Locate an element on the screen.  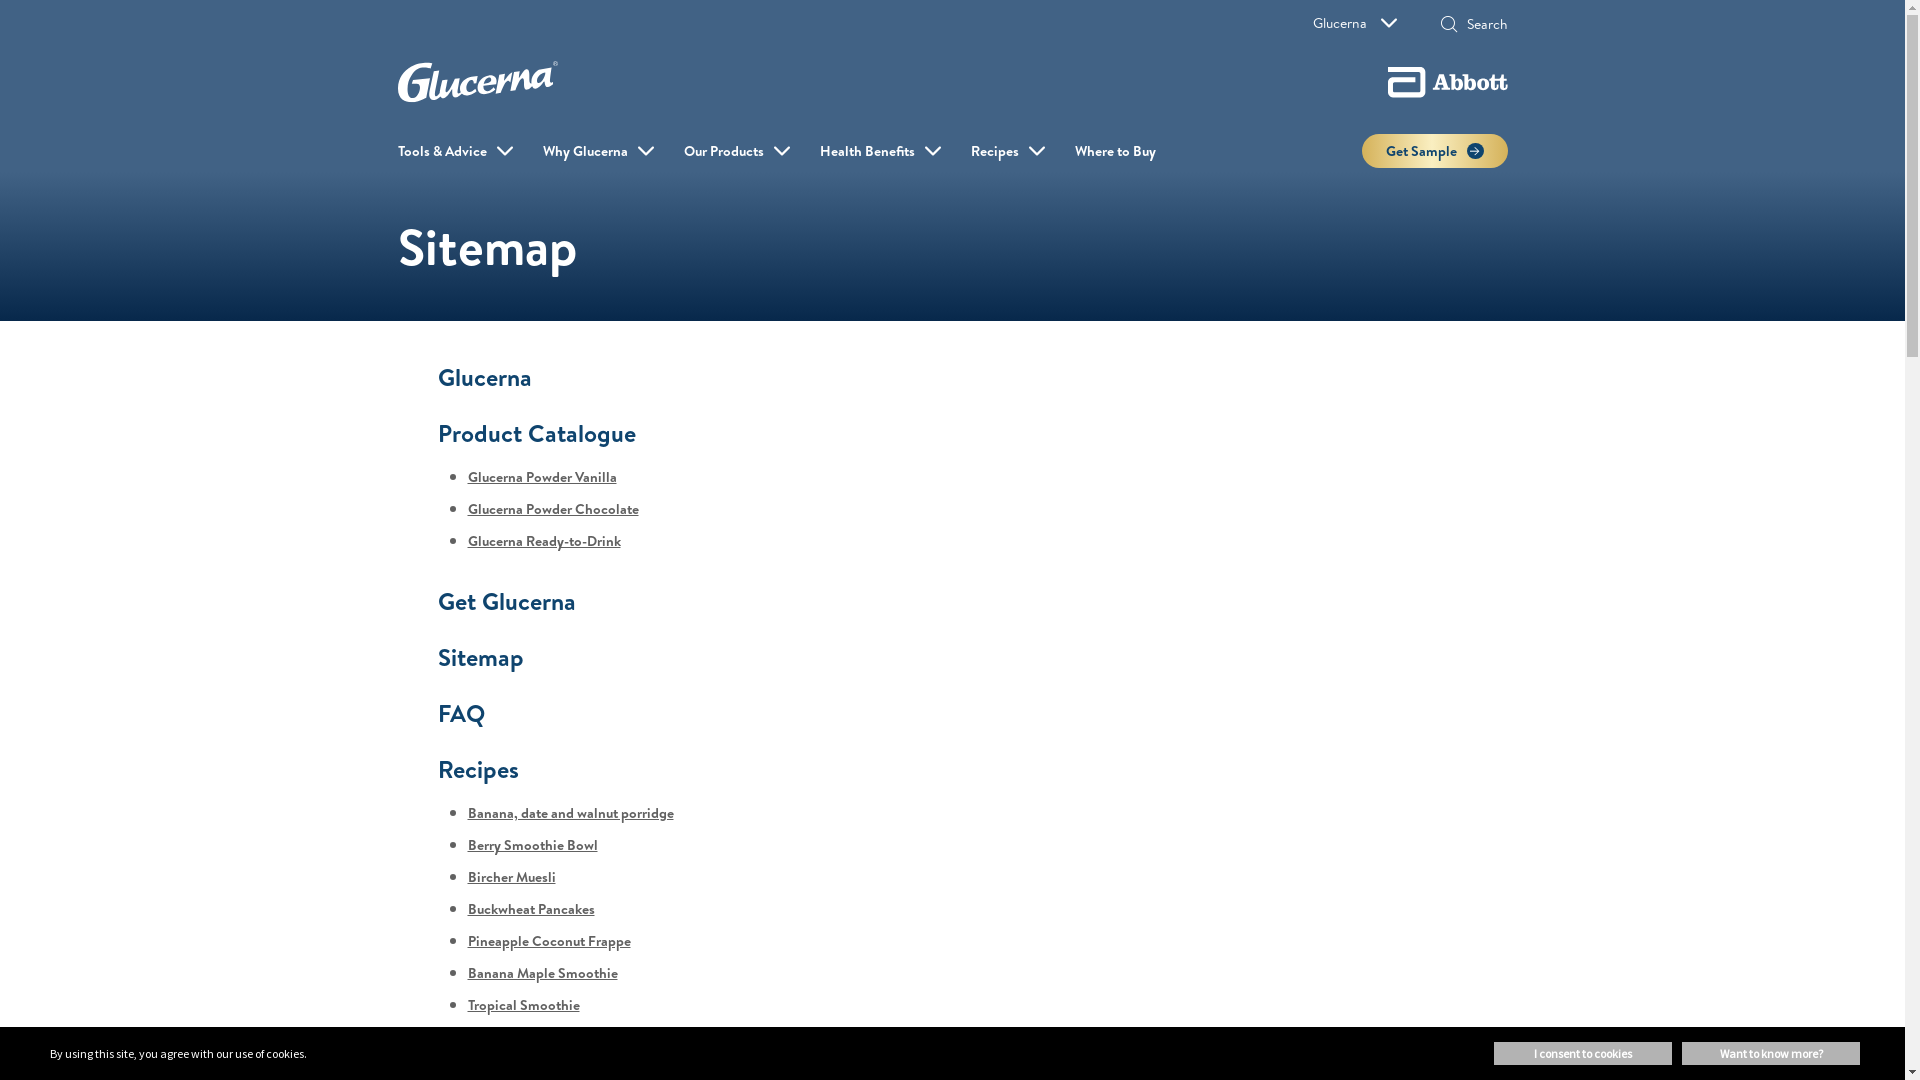
Pumpkin Soup is located at coordinates (512, 1037).